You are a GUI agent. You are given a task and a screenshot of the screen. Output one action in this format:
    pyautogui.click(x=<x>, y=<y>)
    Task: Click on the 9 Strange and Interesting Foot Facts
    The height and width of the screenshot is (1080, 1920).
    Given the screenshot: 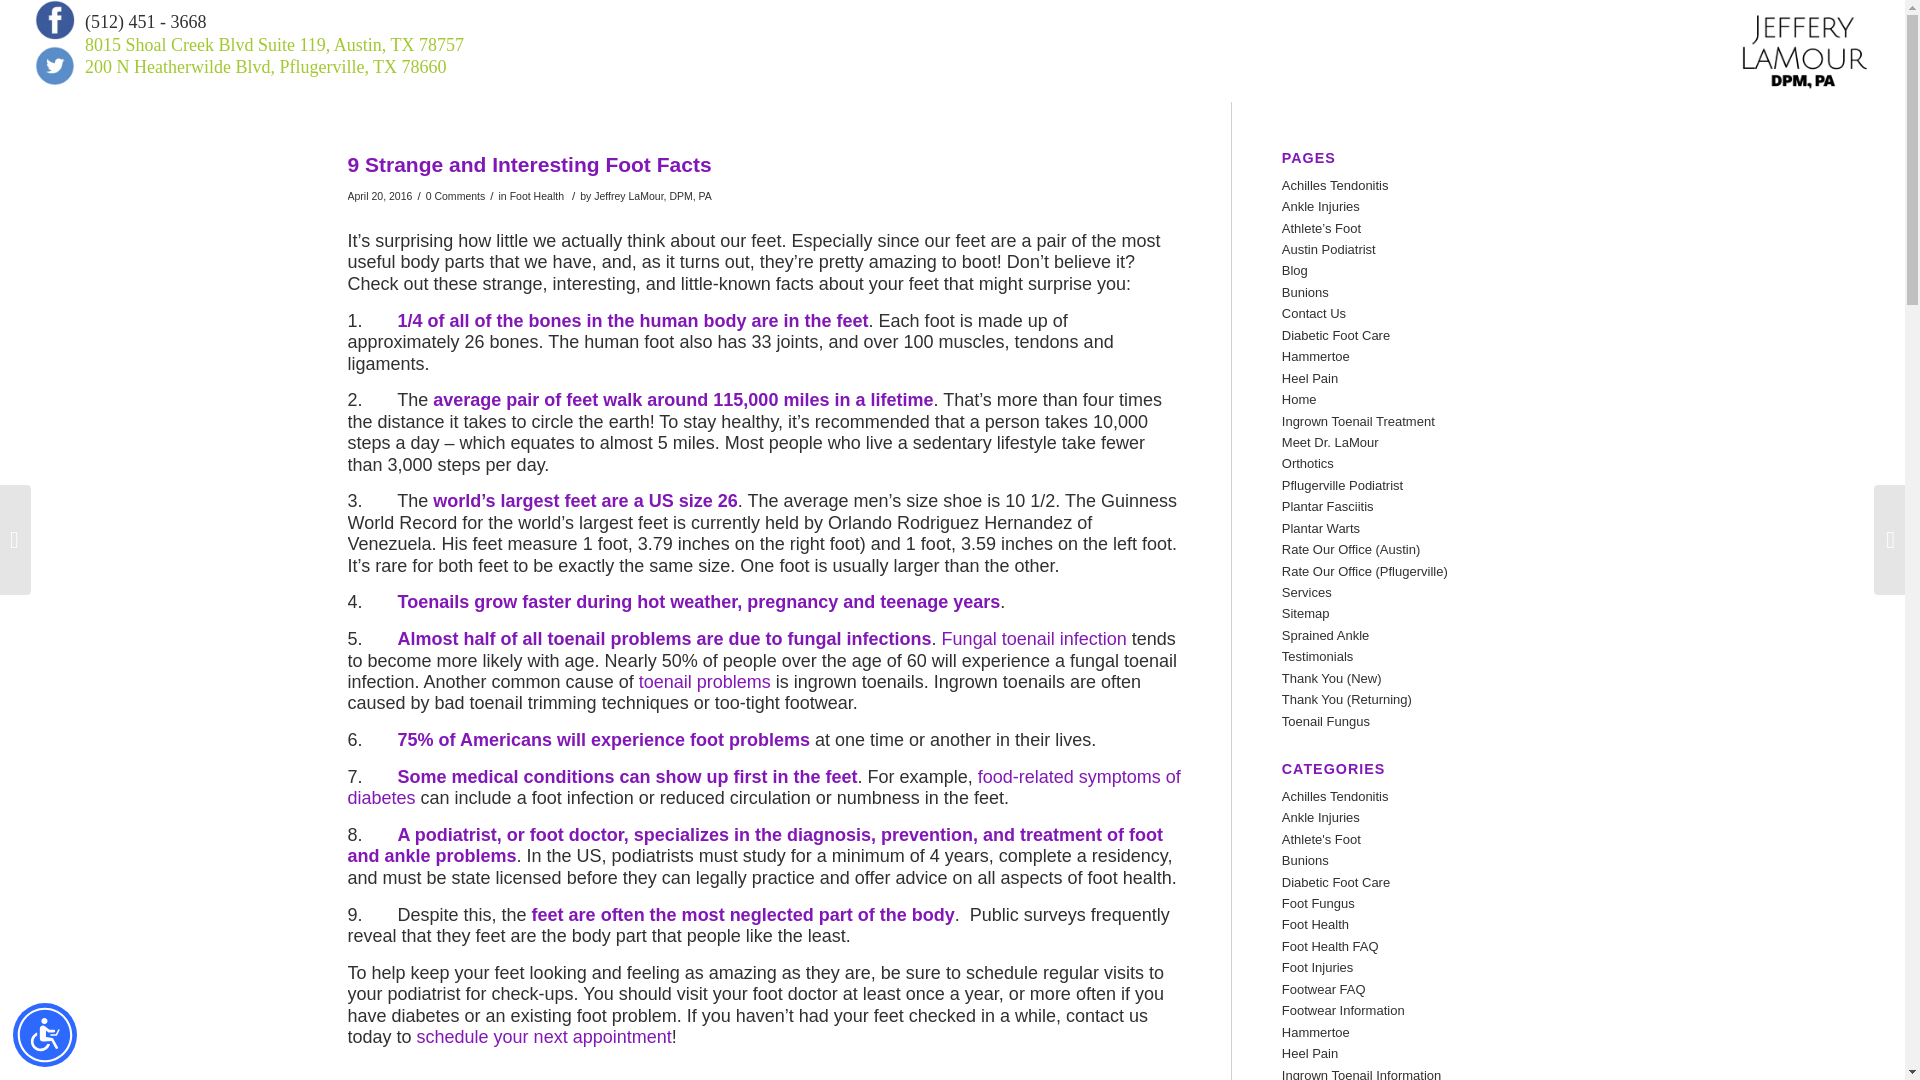 What is the action you would take?
    pyautogui.click(x=530, y=164)
    